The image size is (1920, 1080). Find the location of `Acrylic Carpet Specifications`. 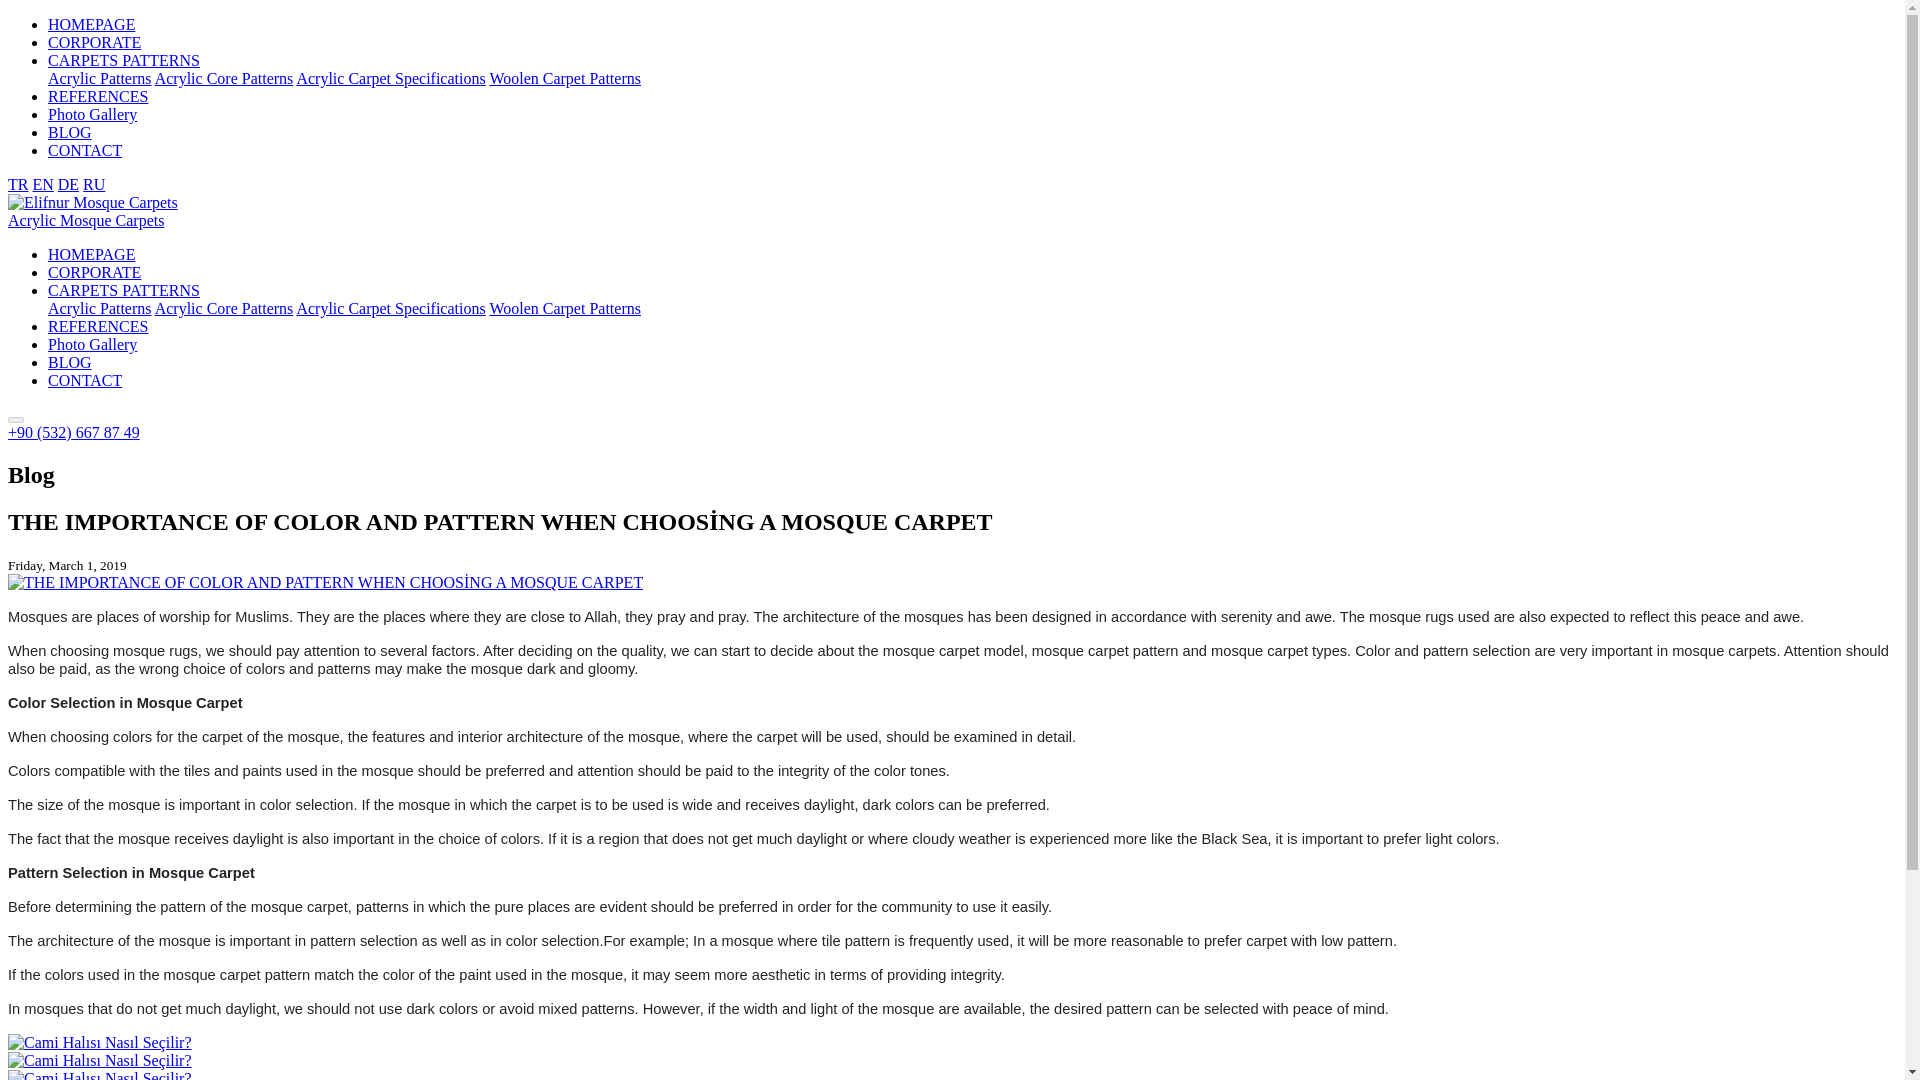

Acrylic Carpet Specifications is located at coordinates (390, 78).